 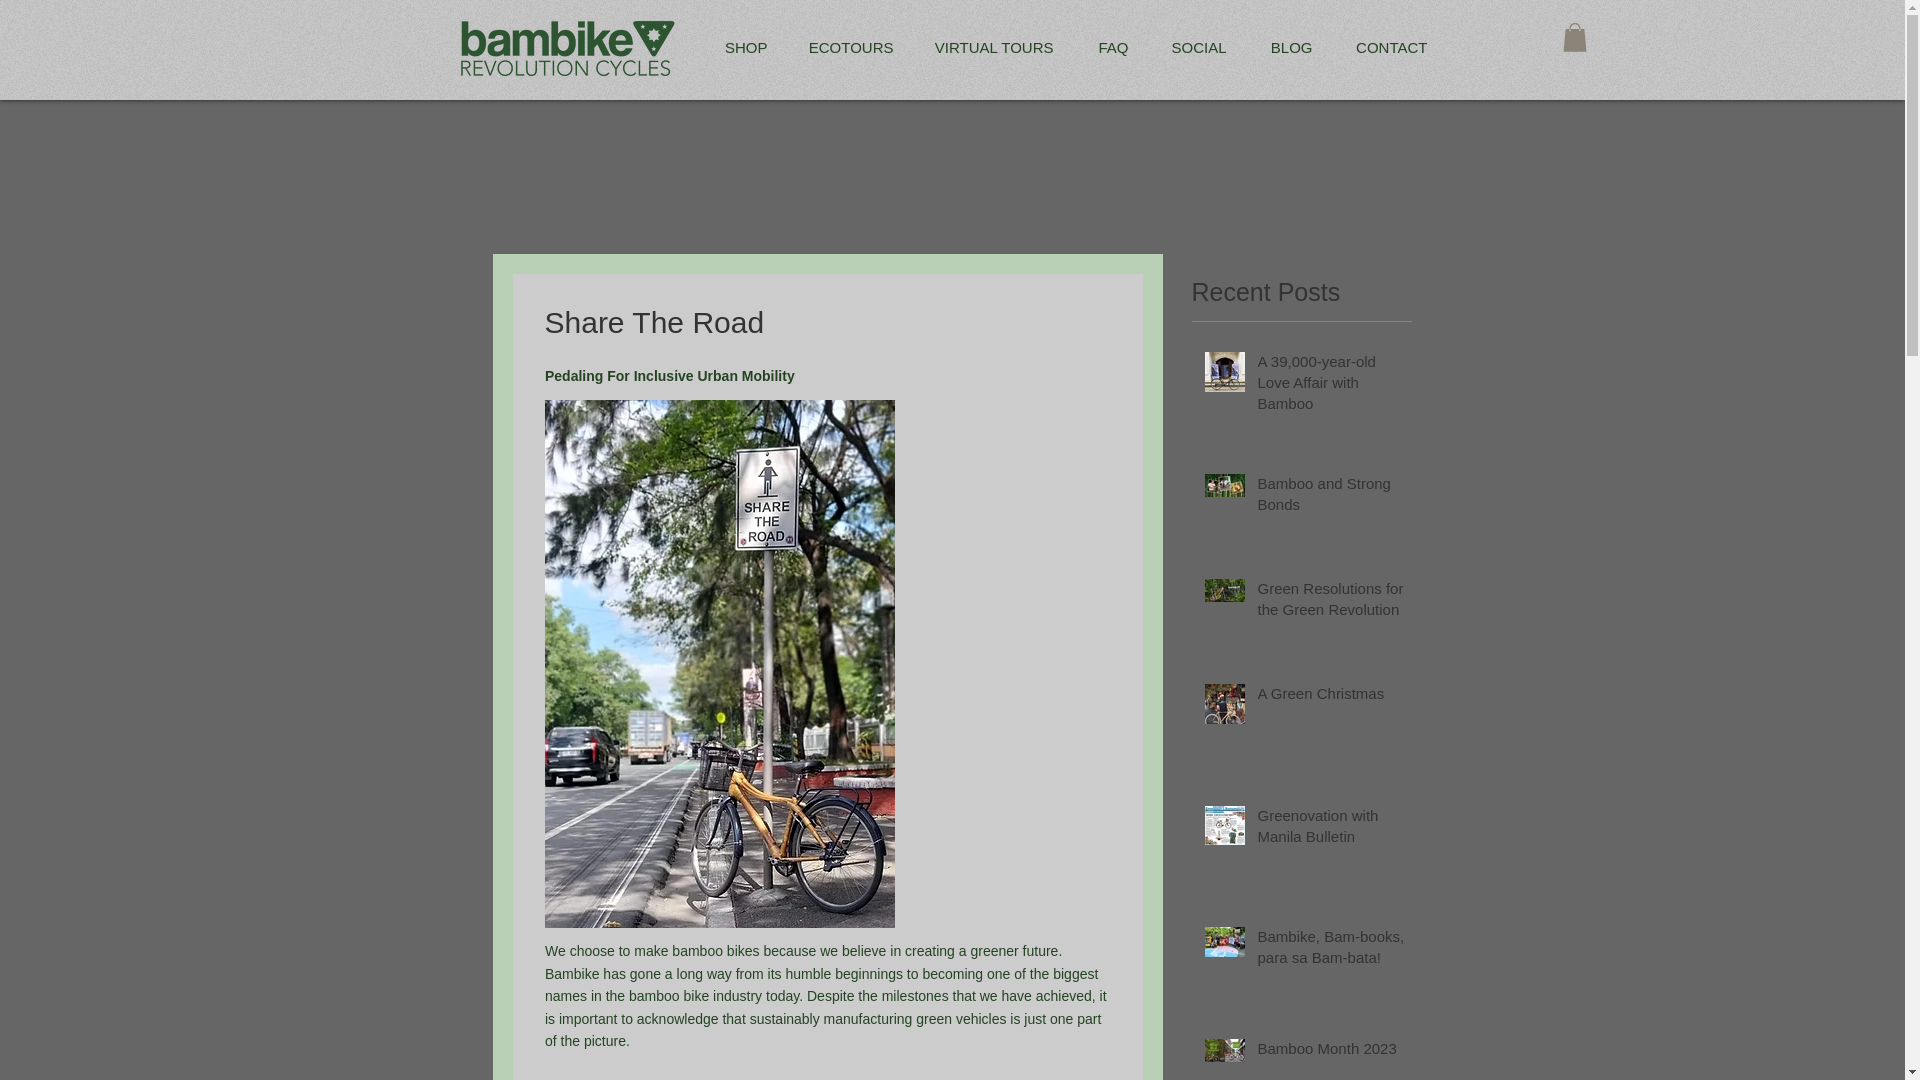 I want to click on VIRTUAL TOURS, so click(x=988, y=47).